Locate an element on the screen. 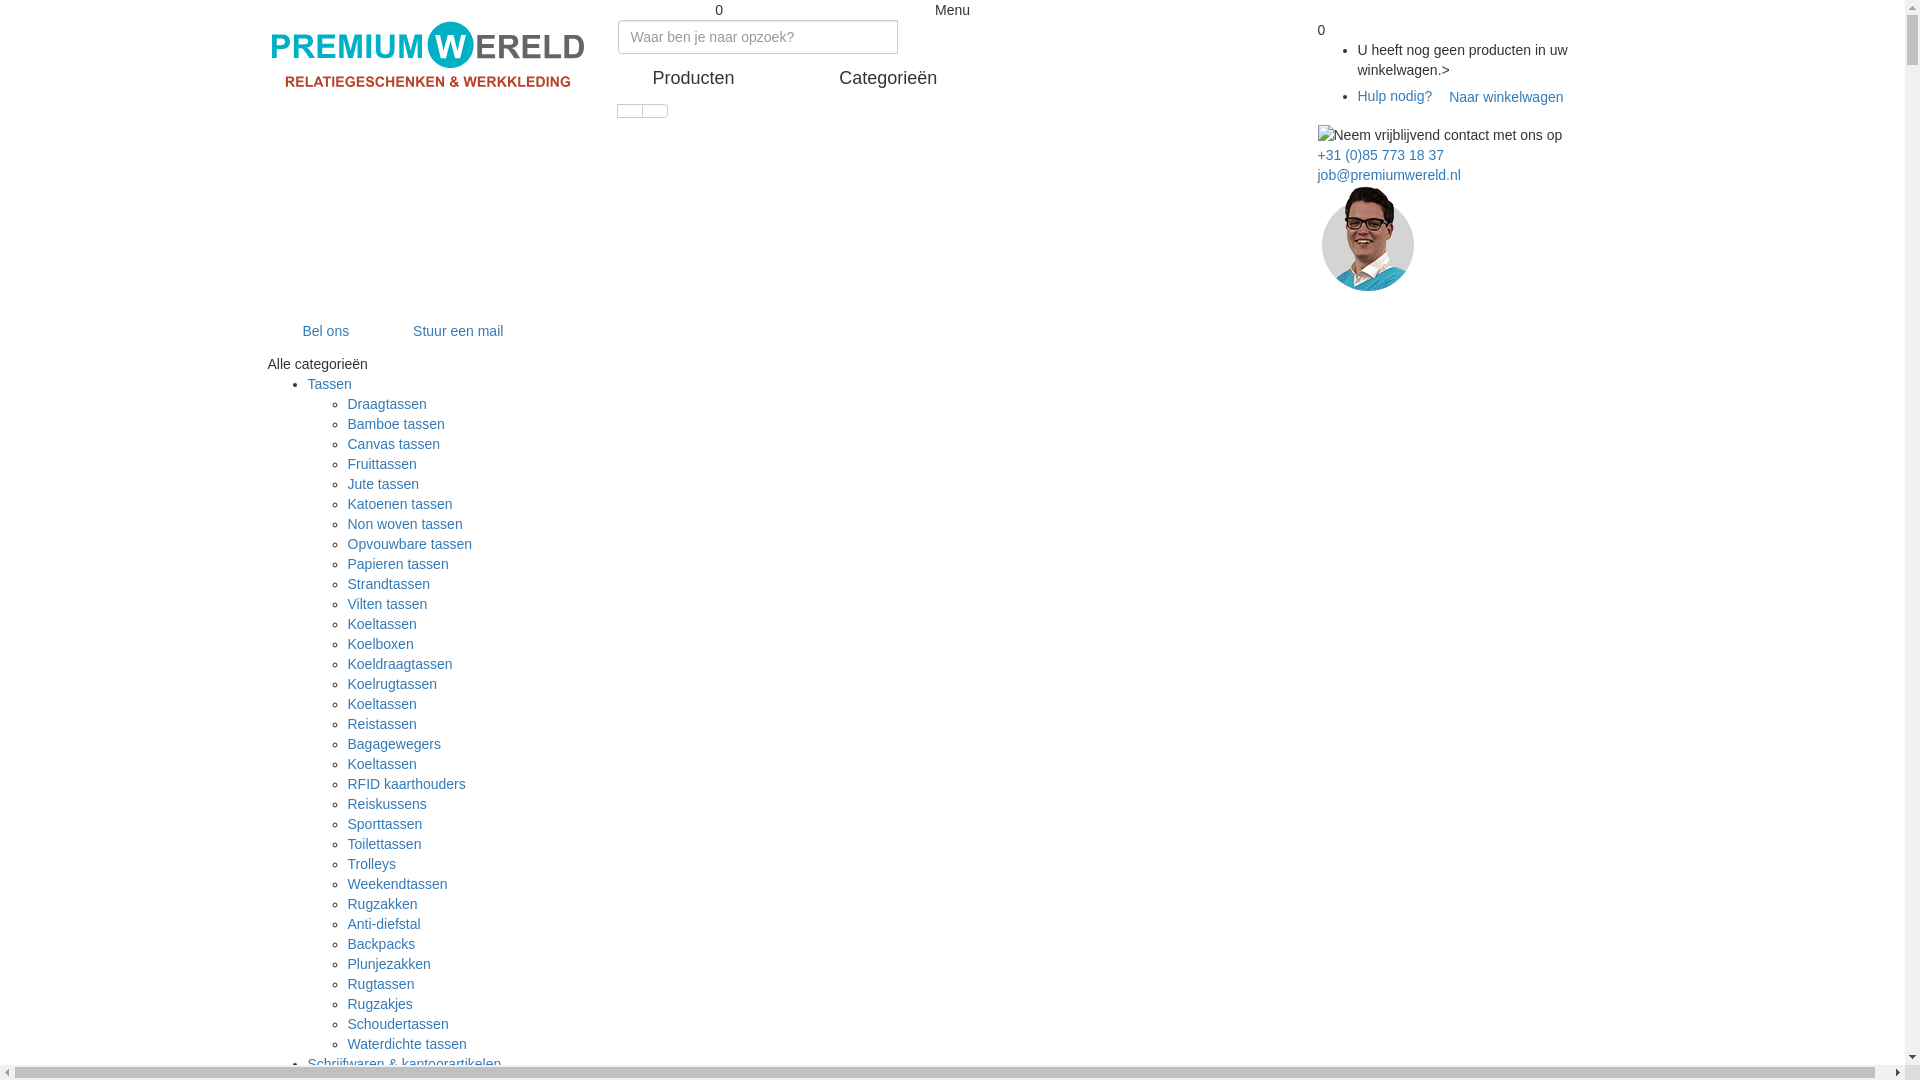  Koelrugtassen is located at coordinates (393, 684).